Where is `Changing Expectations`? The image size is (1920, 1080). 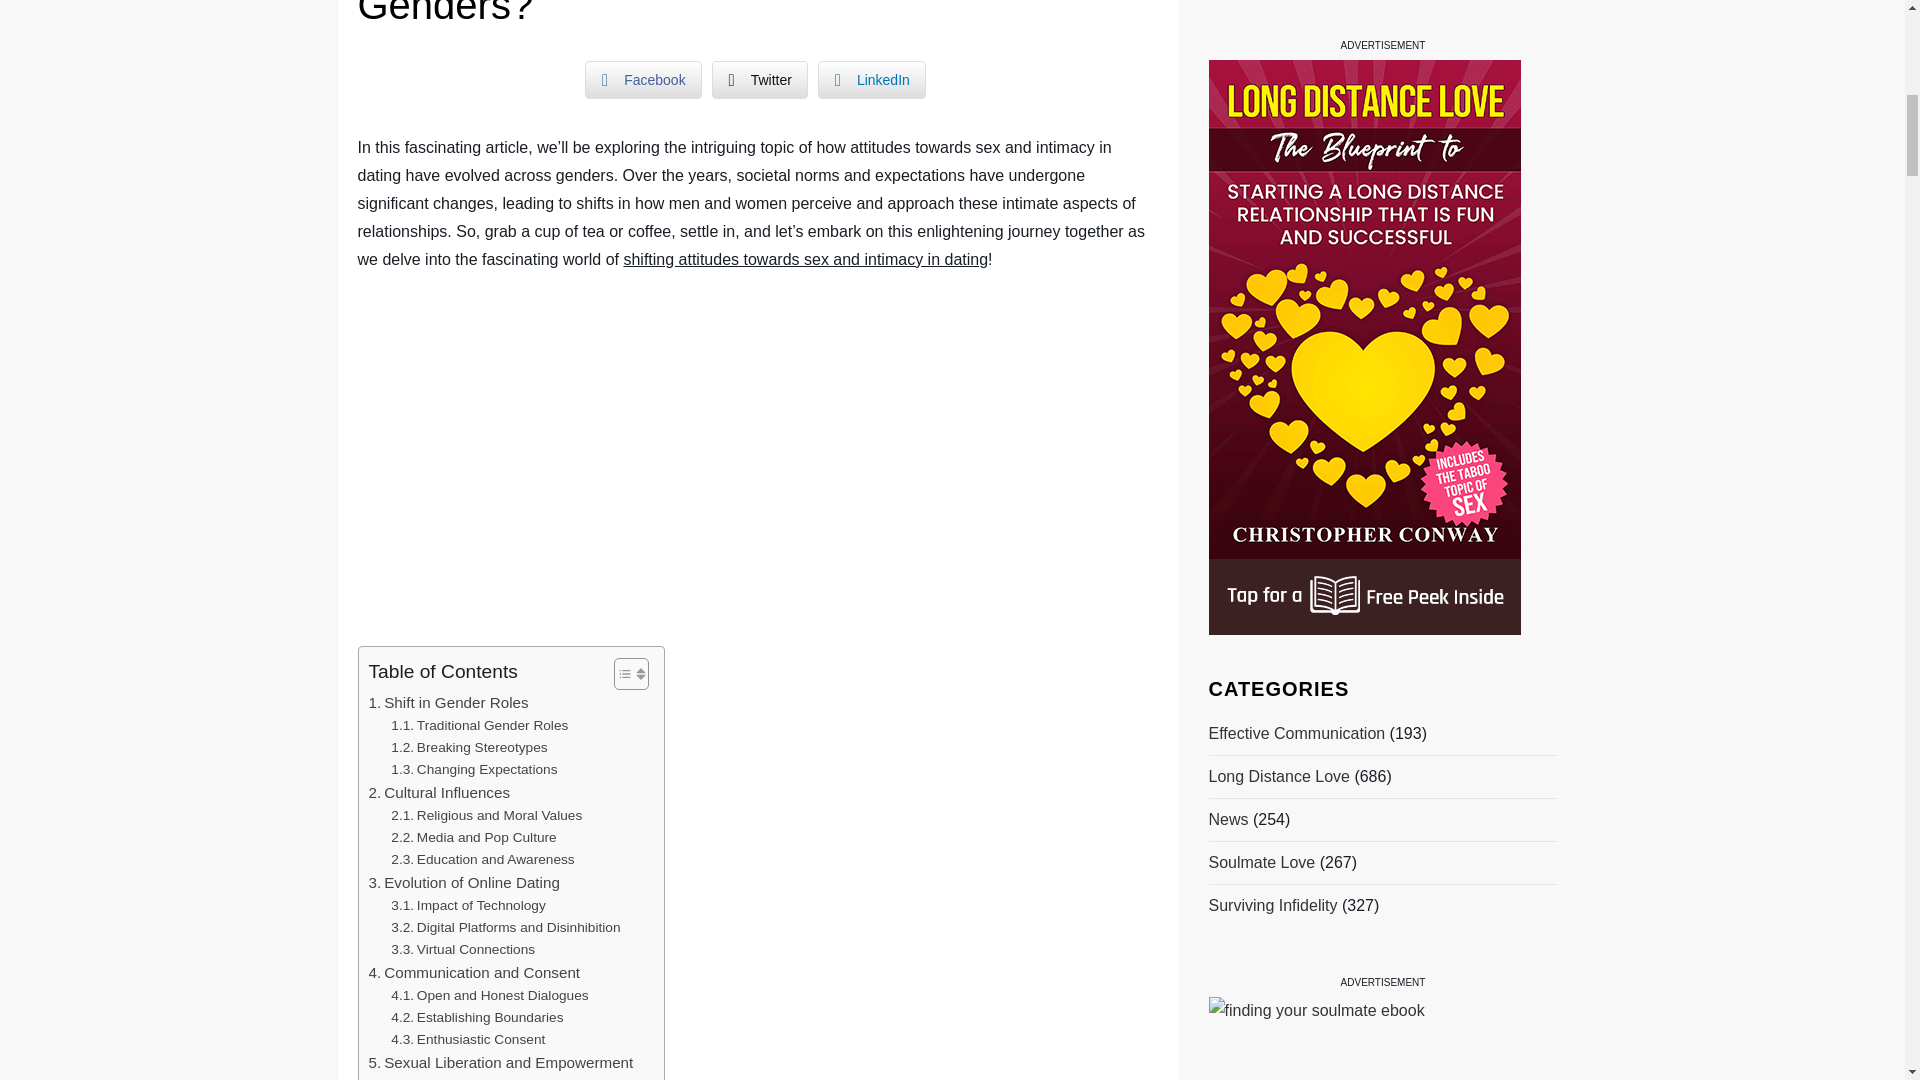
Changing Expectations is located at coordinates (474, 770).